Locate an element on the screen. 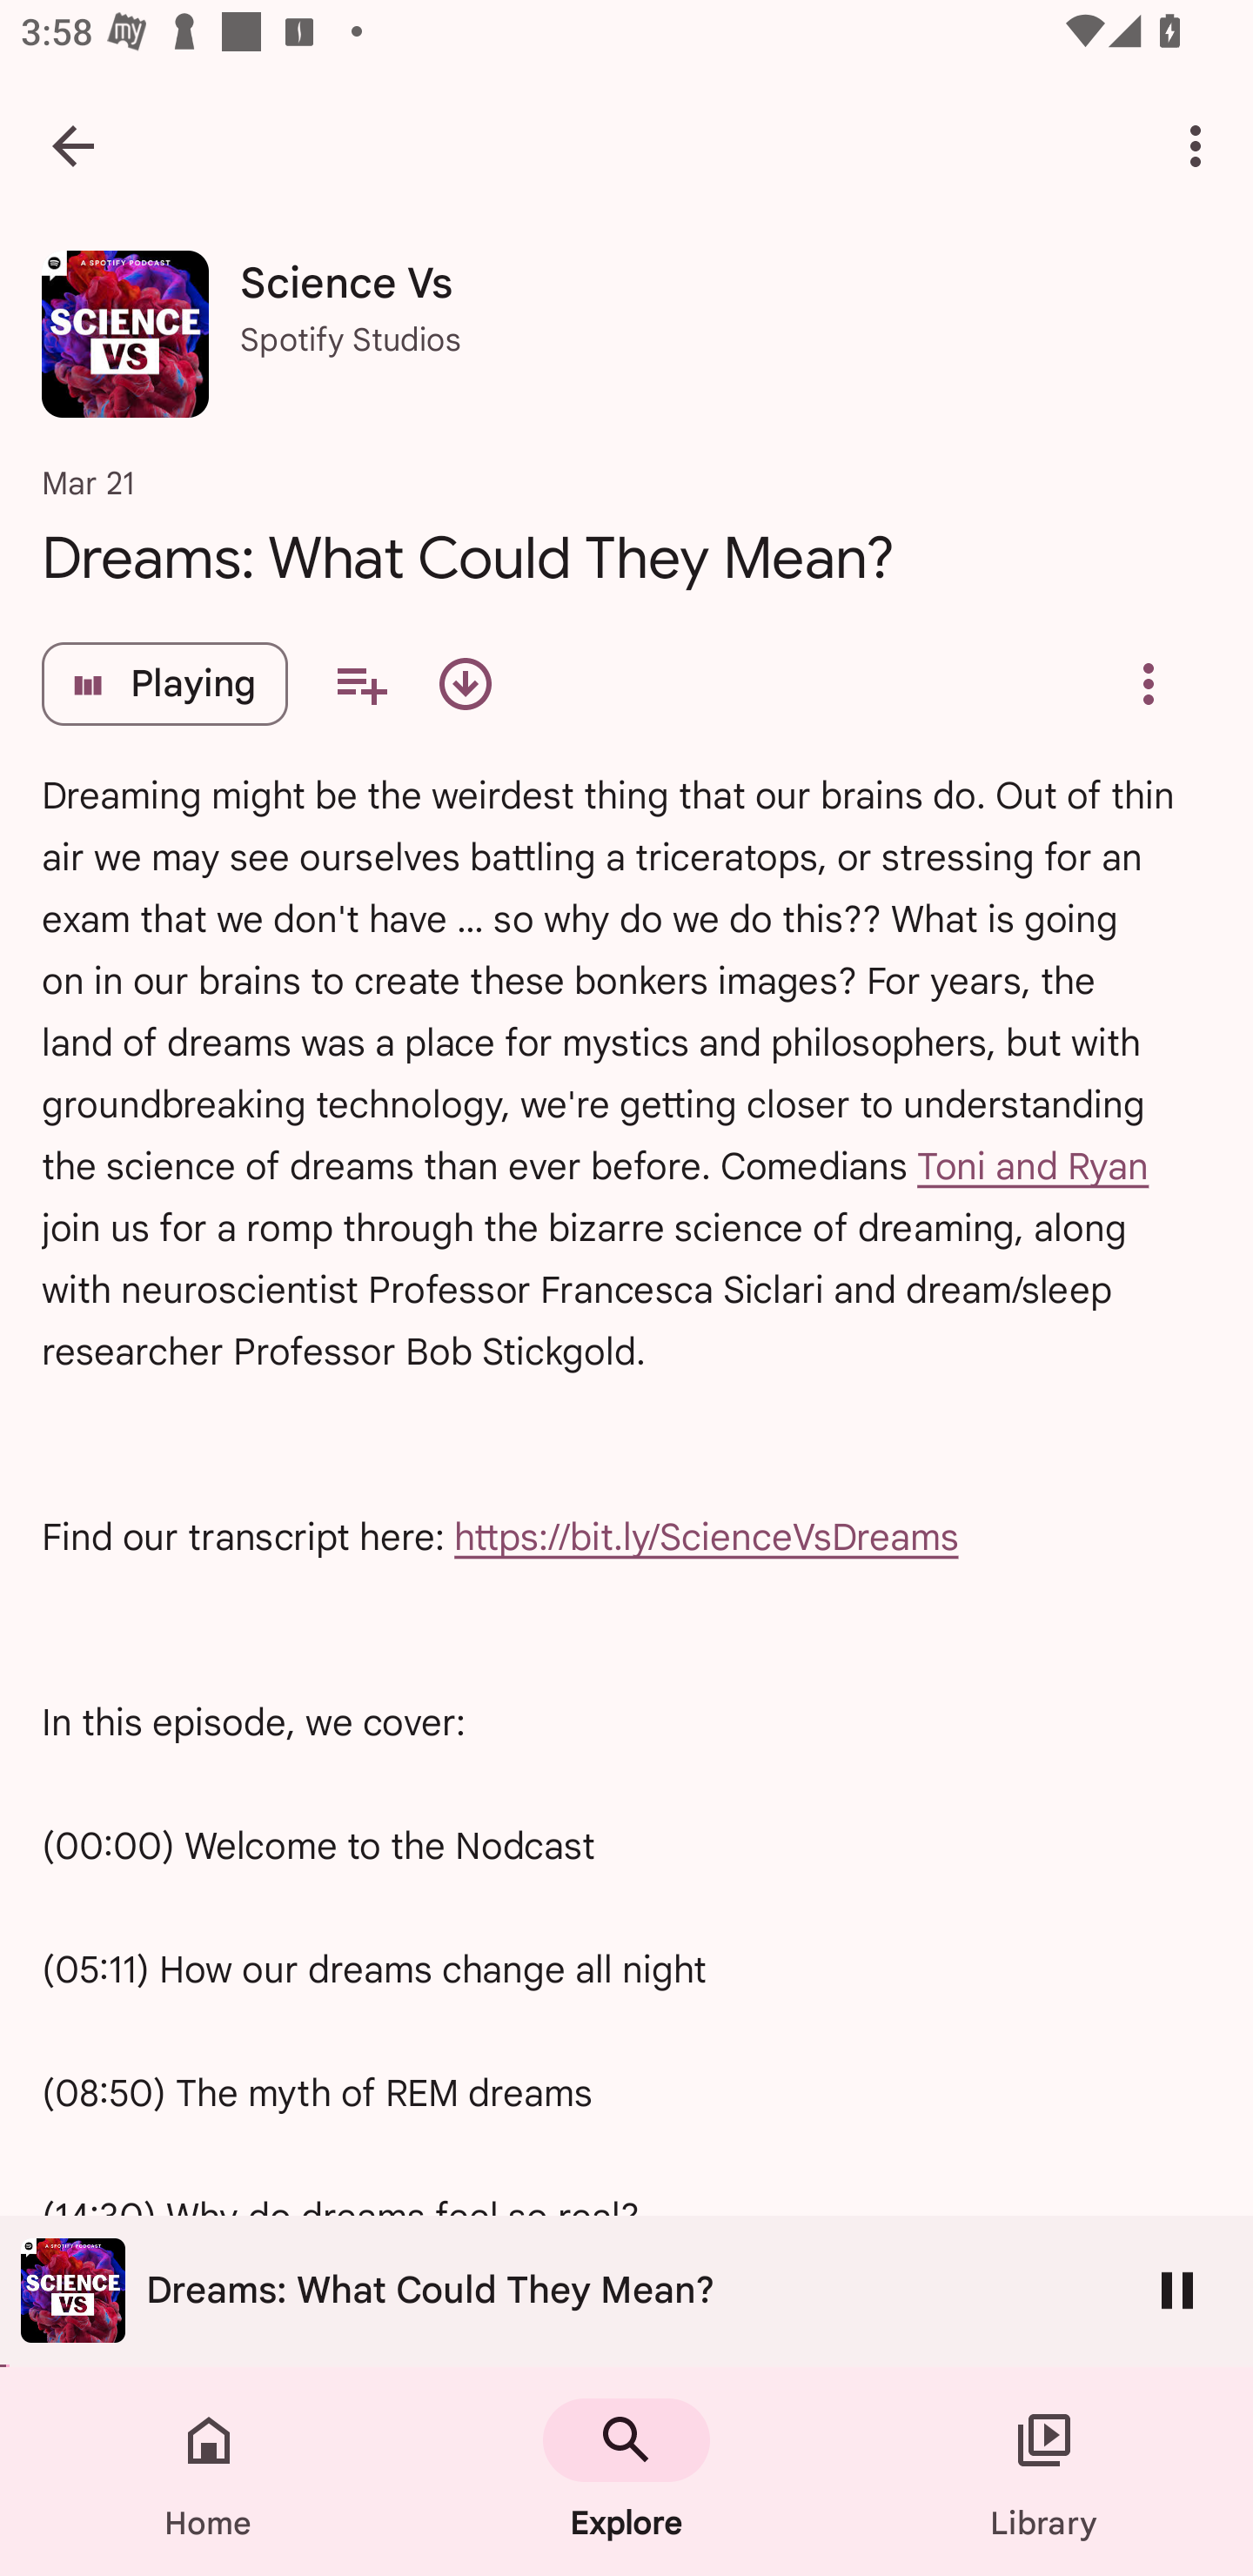  Home is located at coordinates (209, 2472).